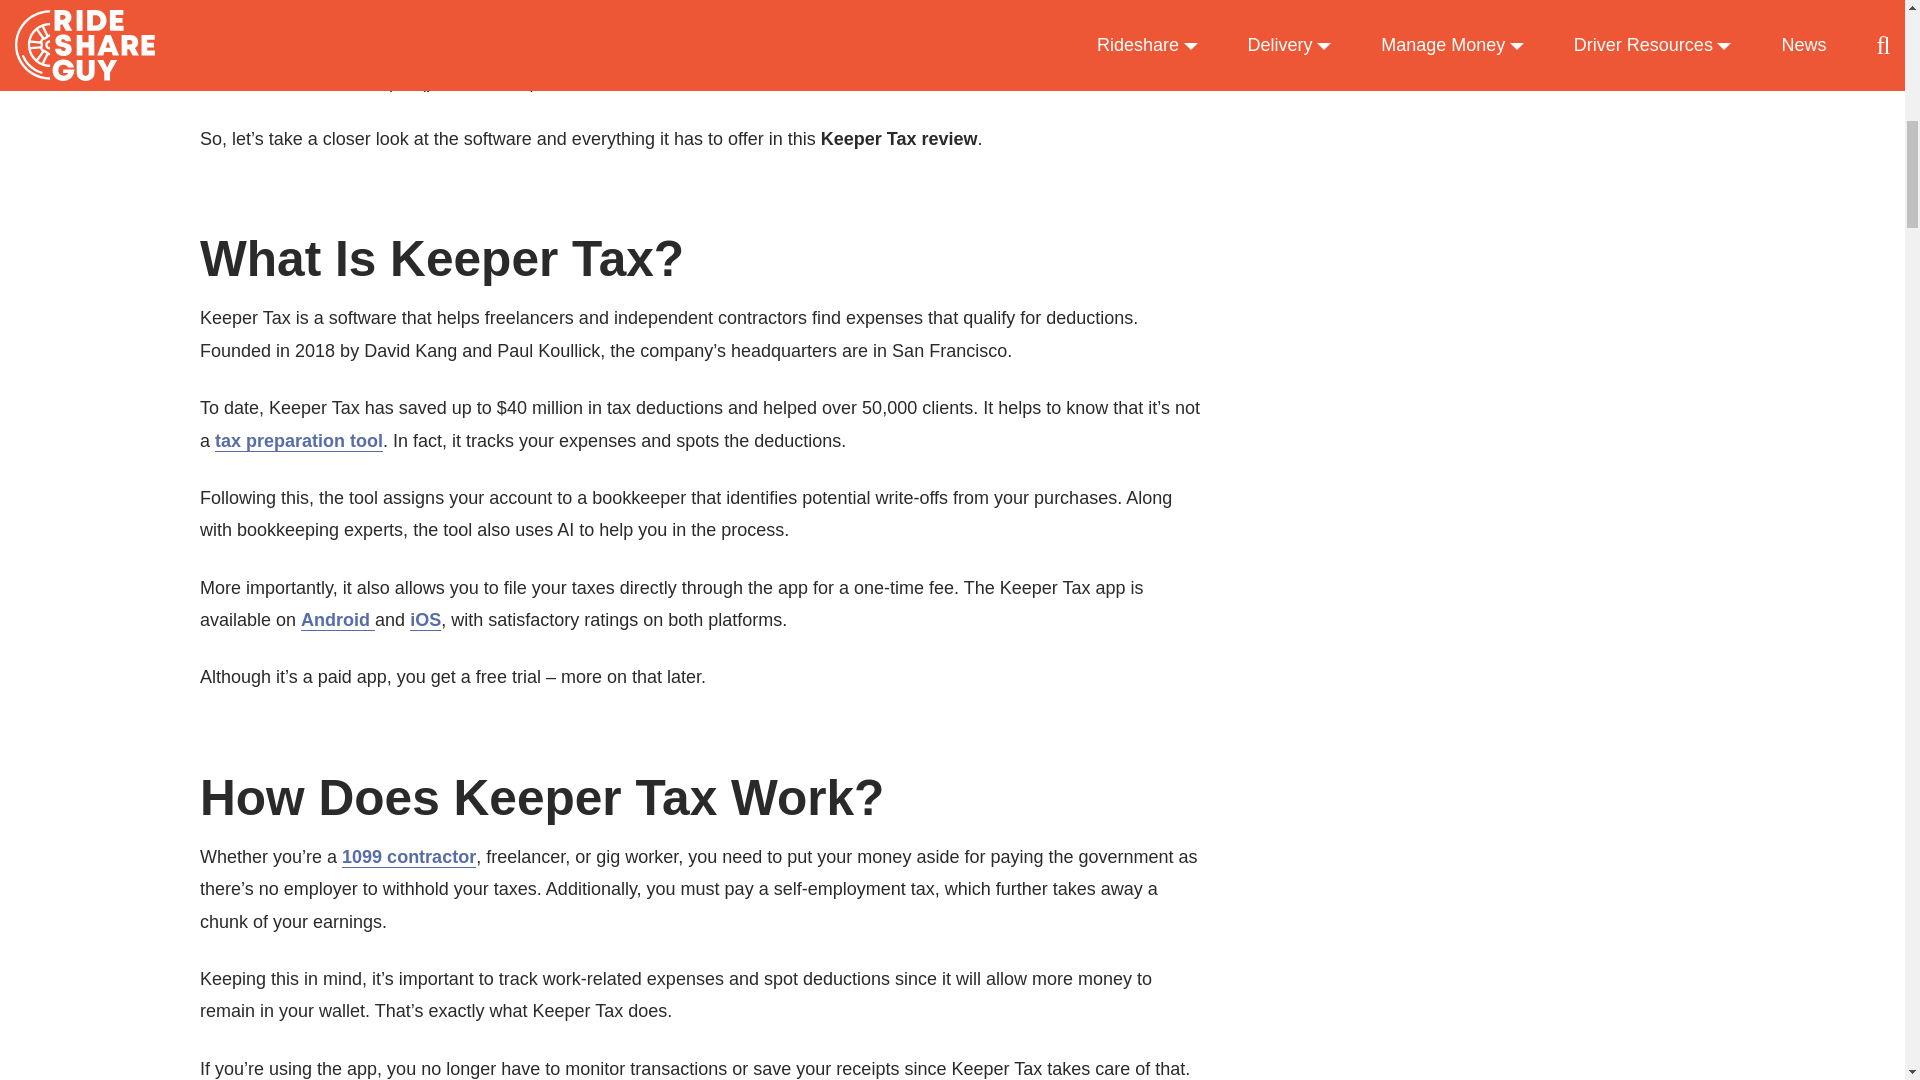 The image size is (1920, 1080). I want to click on tax preparation tool, so click(298, 440).